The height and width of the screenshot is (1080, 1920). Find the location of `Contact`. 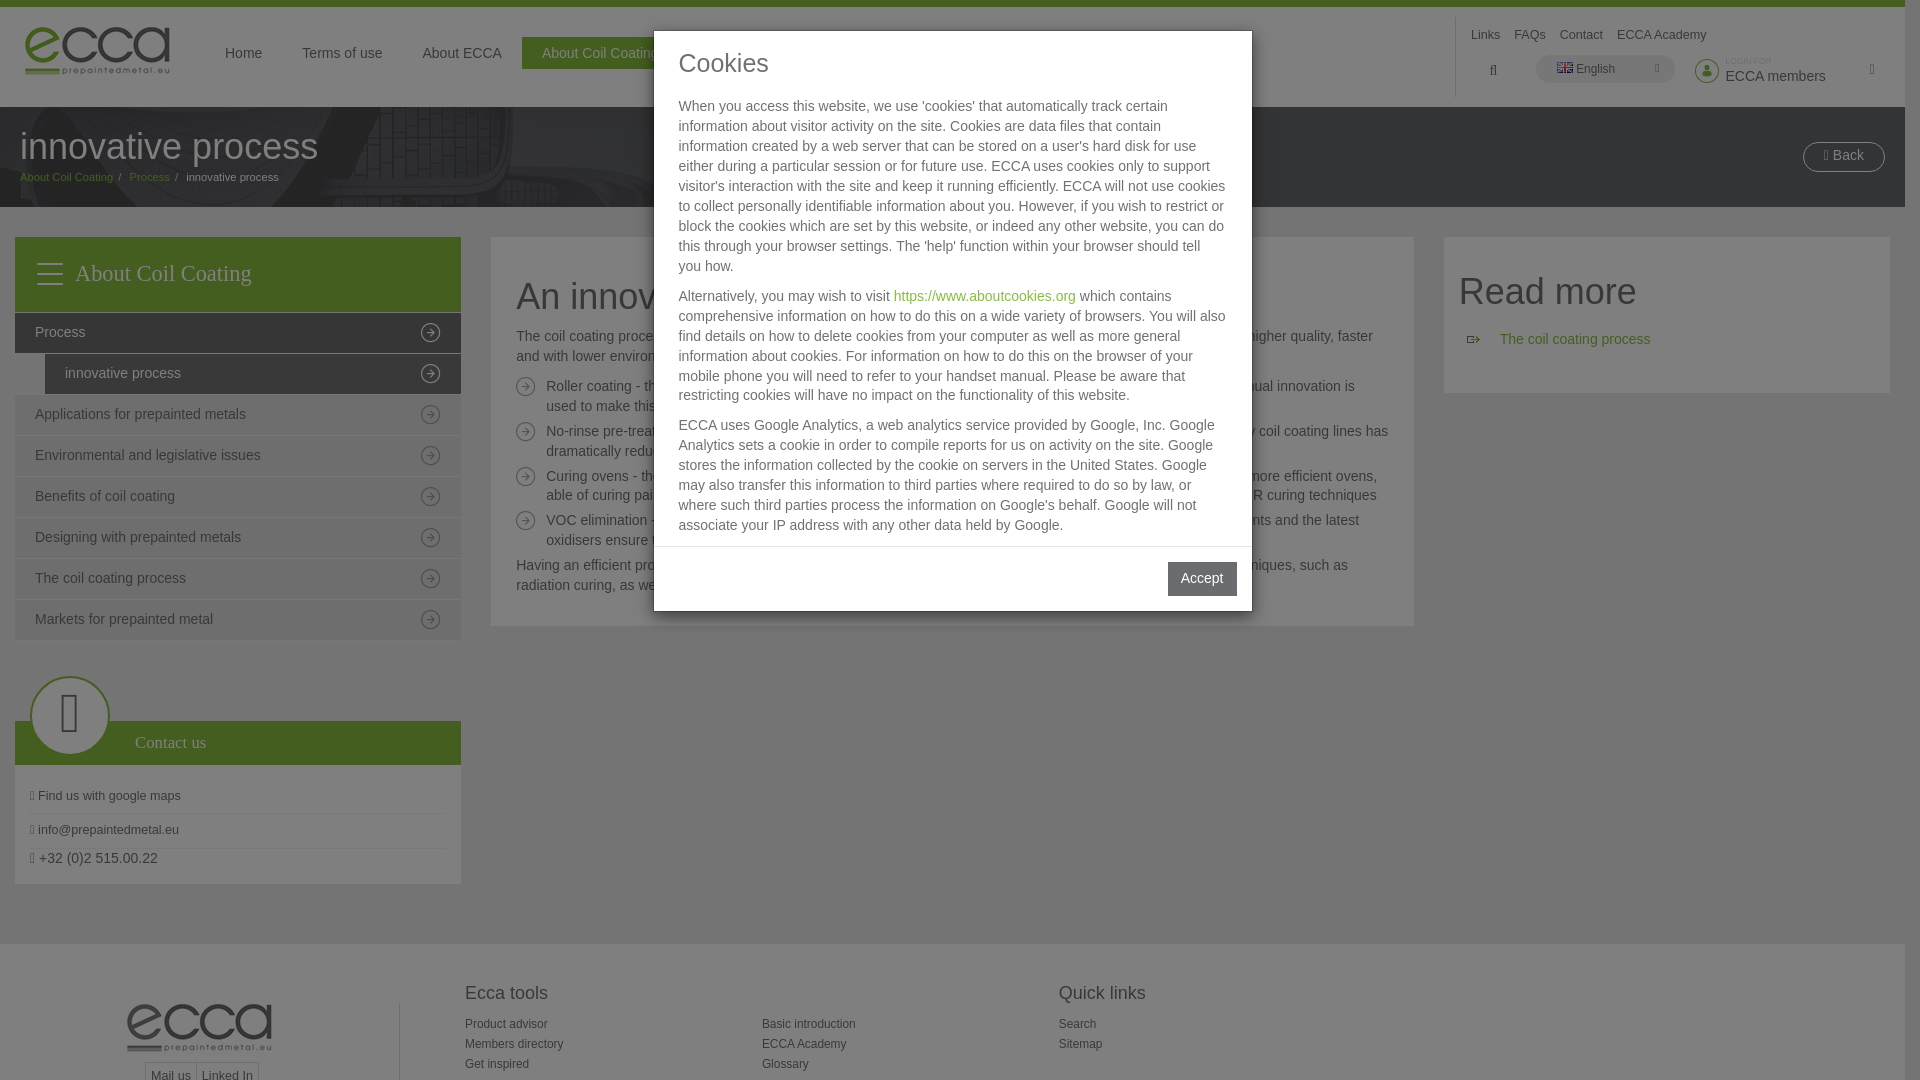

Contact is located at coordinates (1582, 35).